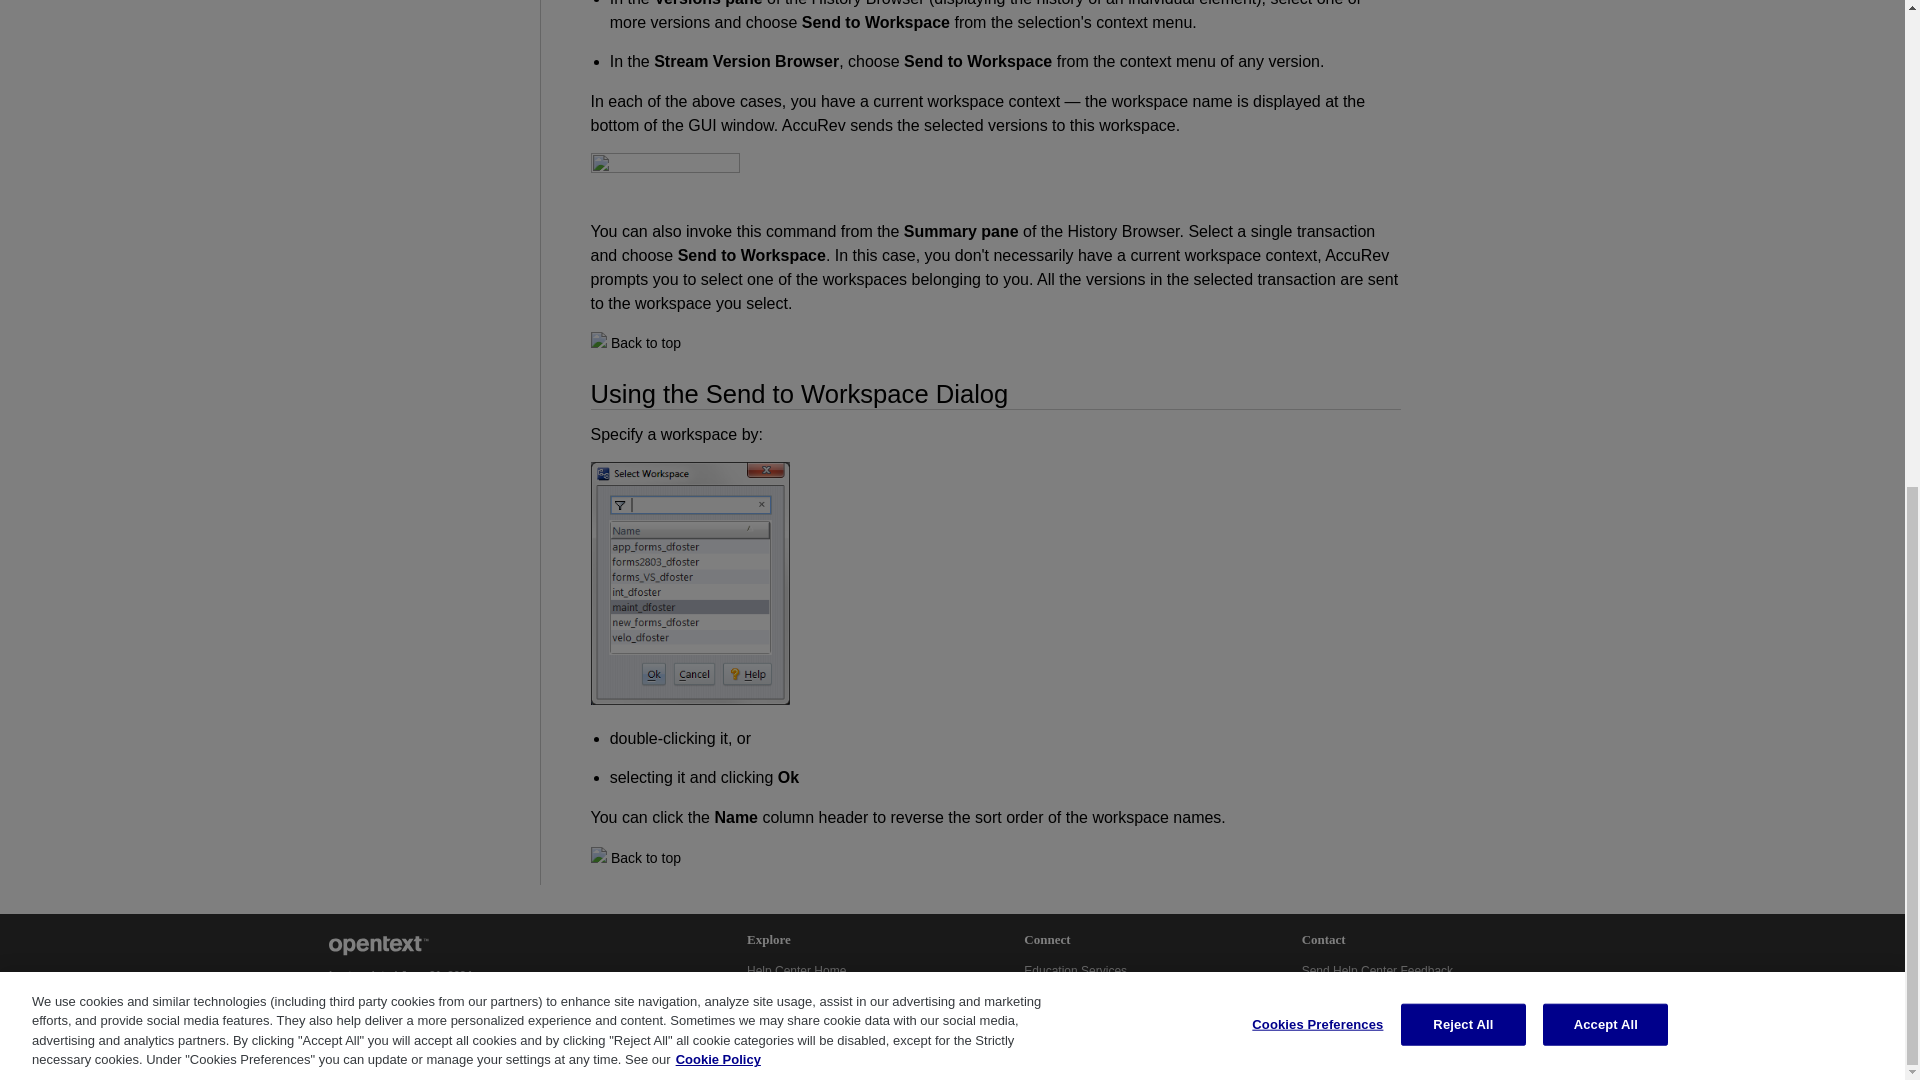 The width and height of the screenshot is (1920, 1080). What do you see at coordinates (812, 993) in the screenshot?
I see `More ADM Help Centers` at bounding box center [812, 993].